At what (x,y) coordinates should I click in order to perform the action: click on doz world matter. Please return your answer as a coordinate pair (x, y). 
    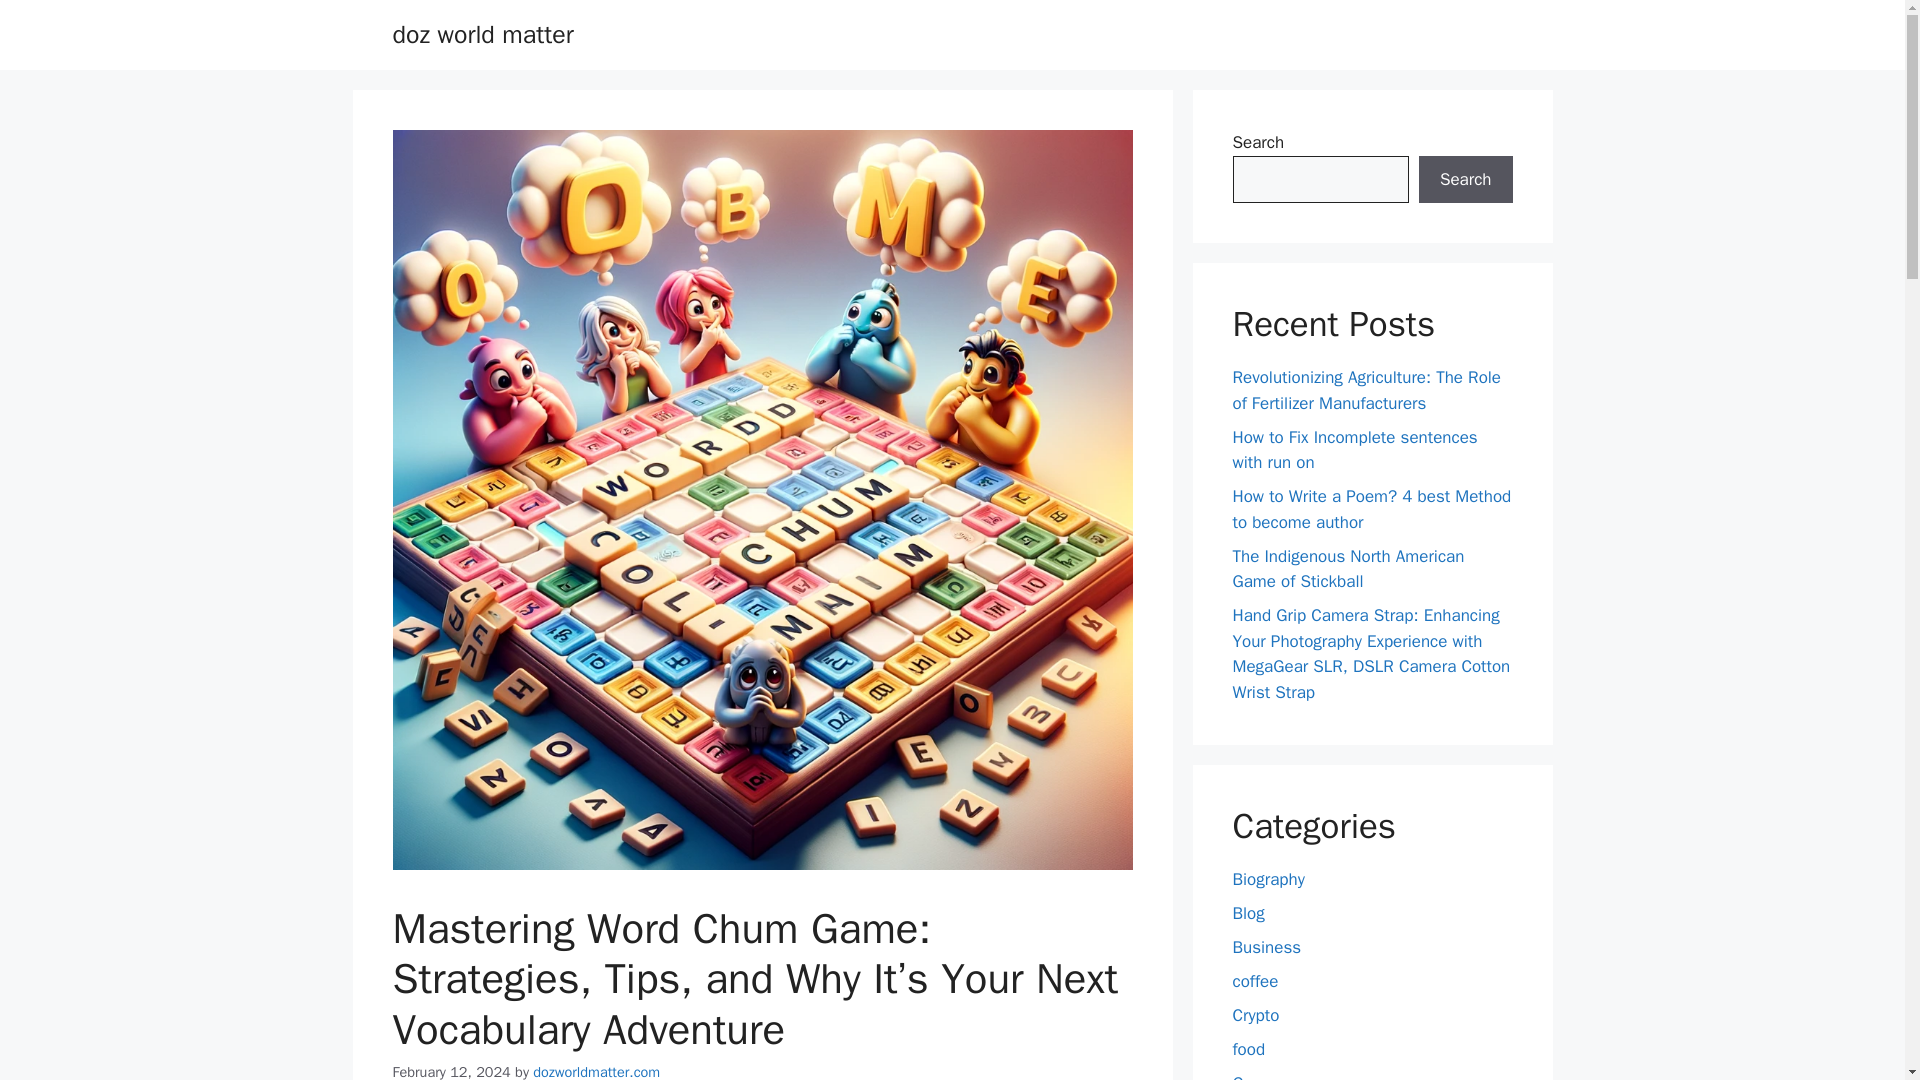
    Looking at the image, I should click on (482, 34).